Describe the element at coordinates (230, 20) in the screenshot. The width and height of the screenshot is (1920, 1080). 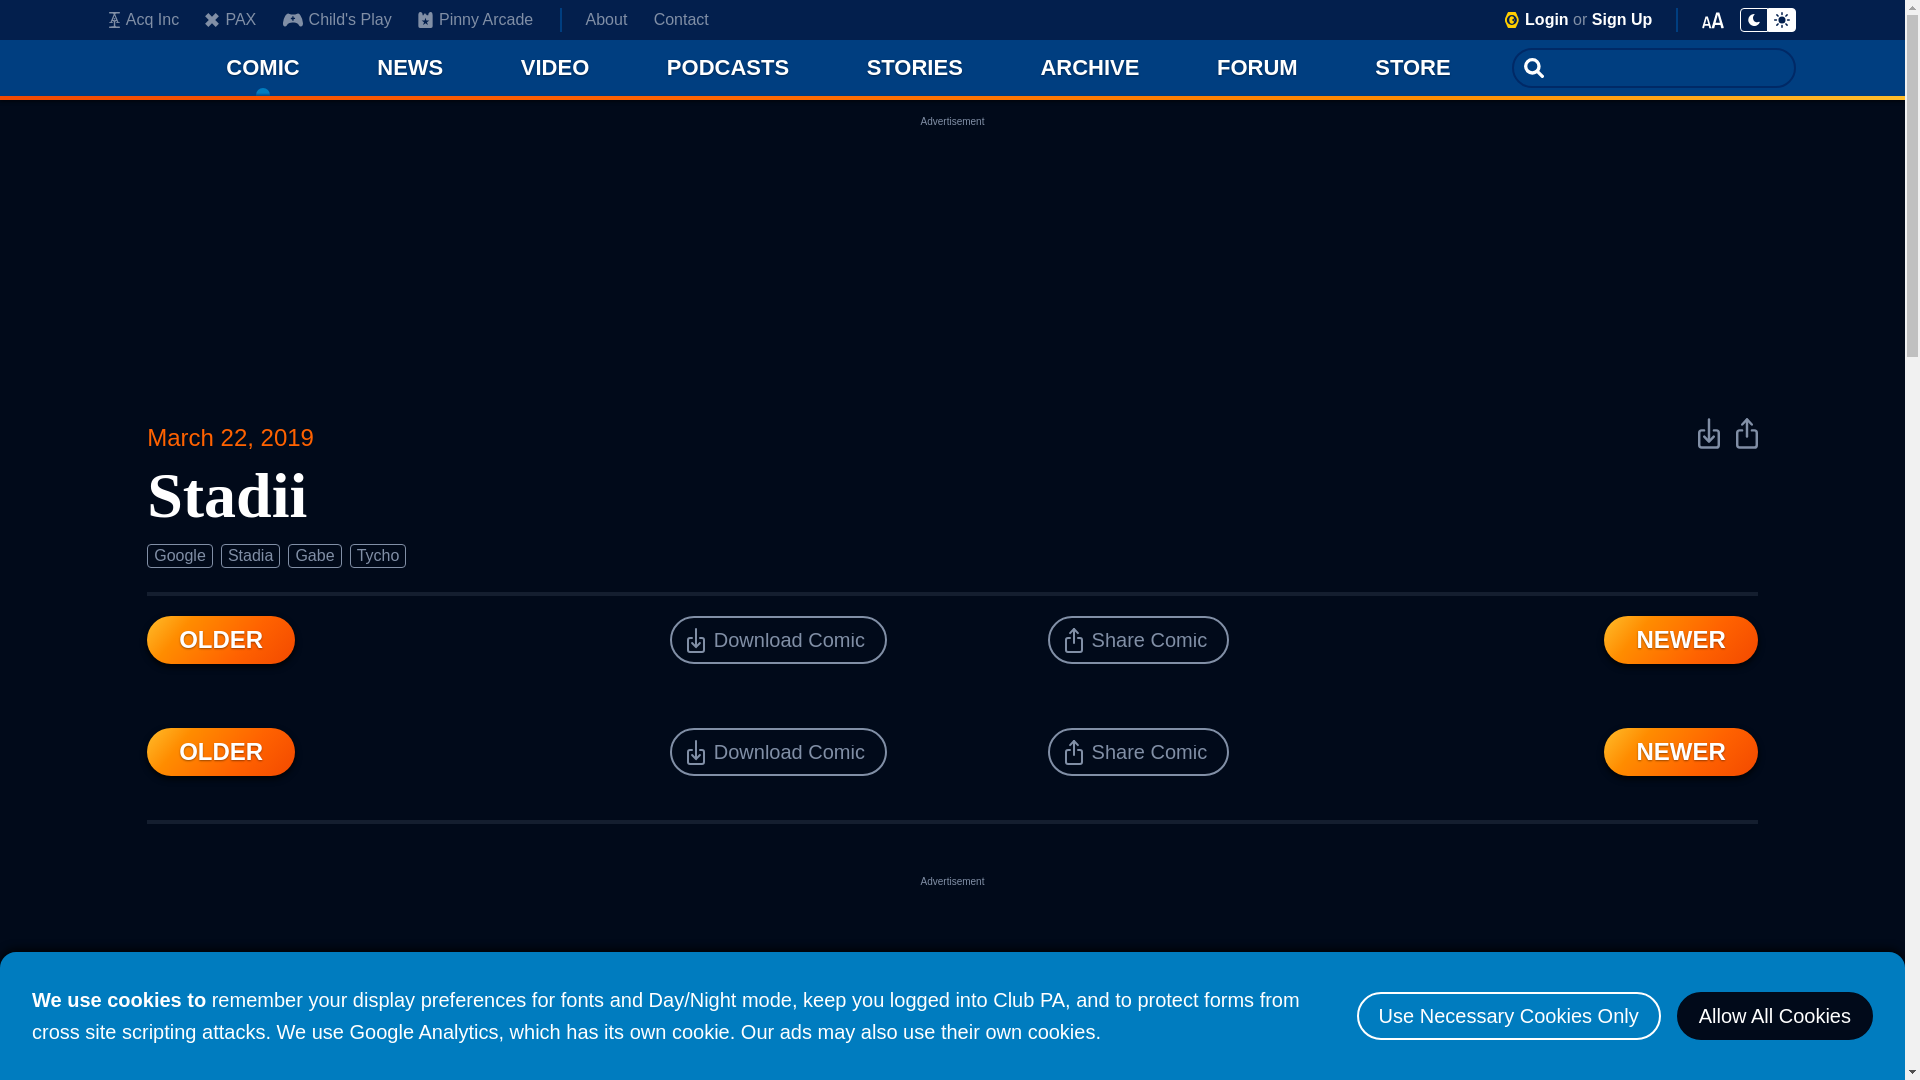
I see `PAX` at that location.